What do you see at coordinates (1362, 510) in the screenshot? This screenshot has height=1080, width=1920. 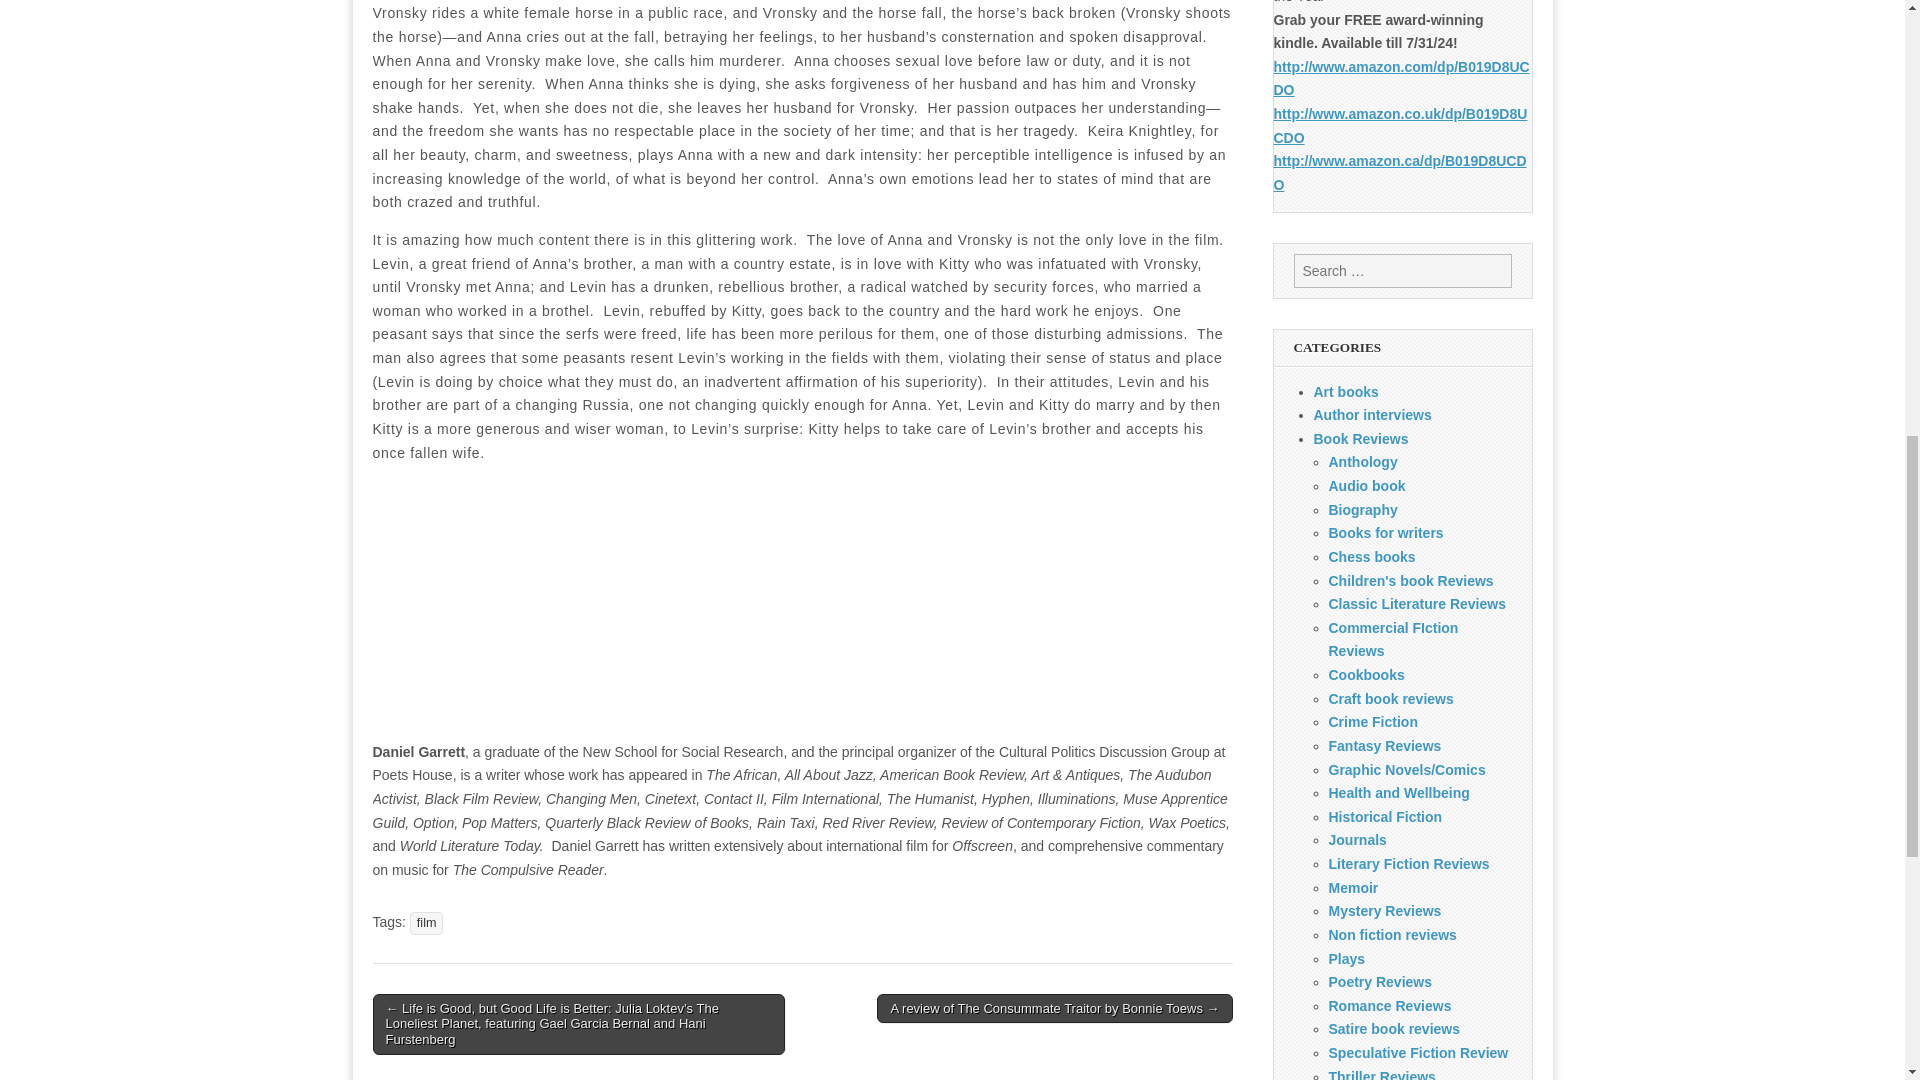 I see `Biography` at bounding box center [1362, 510].